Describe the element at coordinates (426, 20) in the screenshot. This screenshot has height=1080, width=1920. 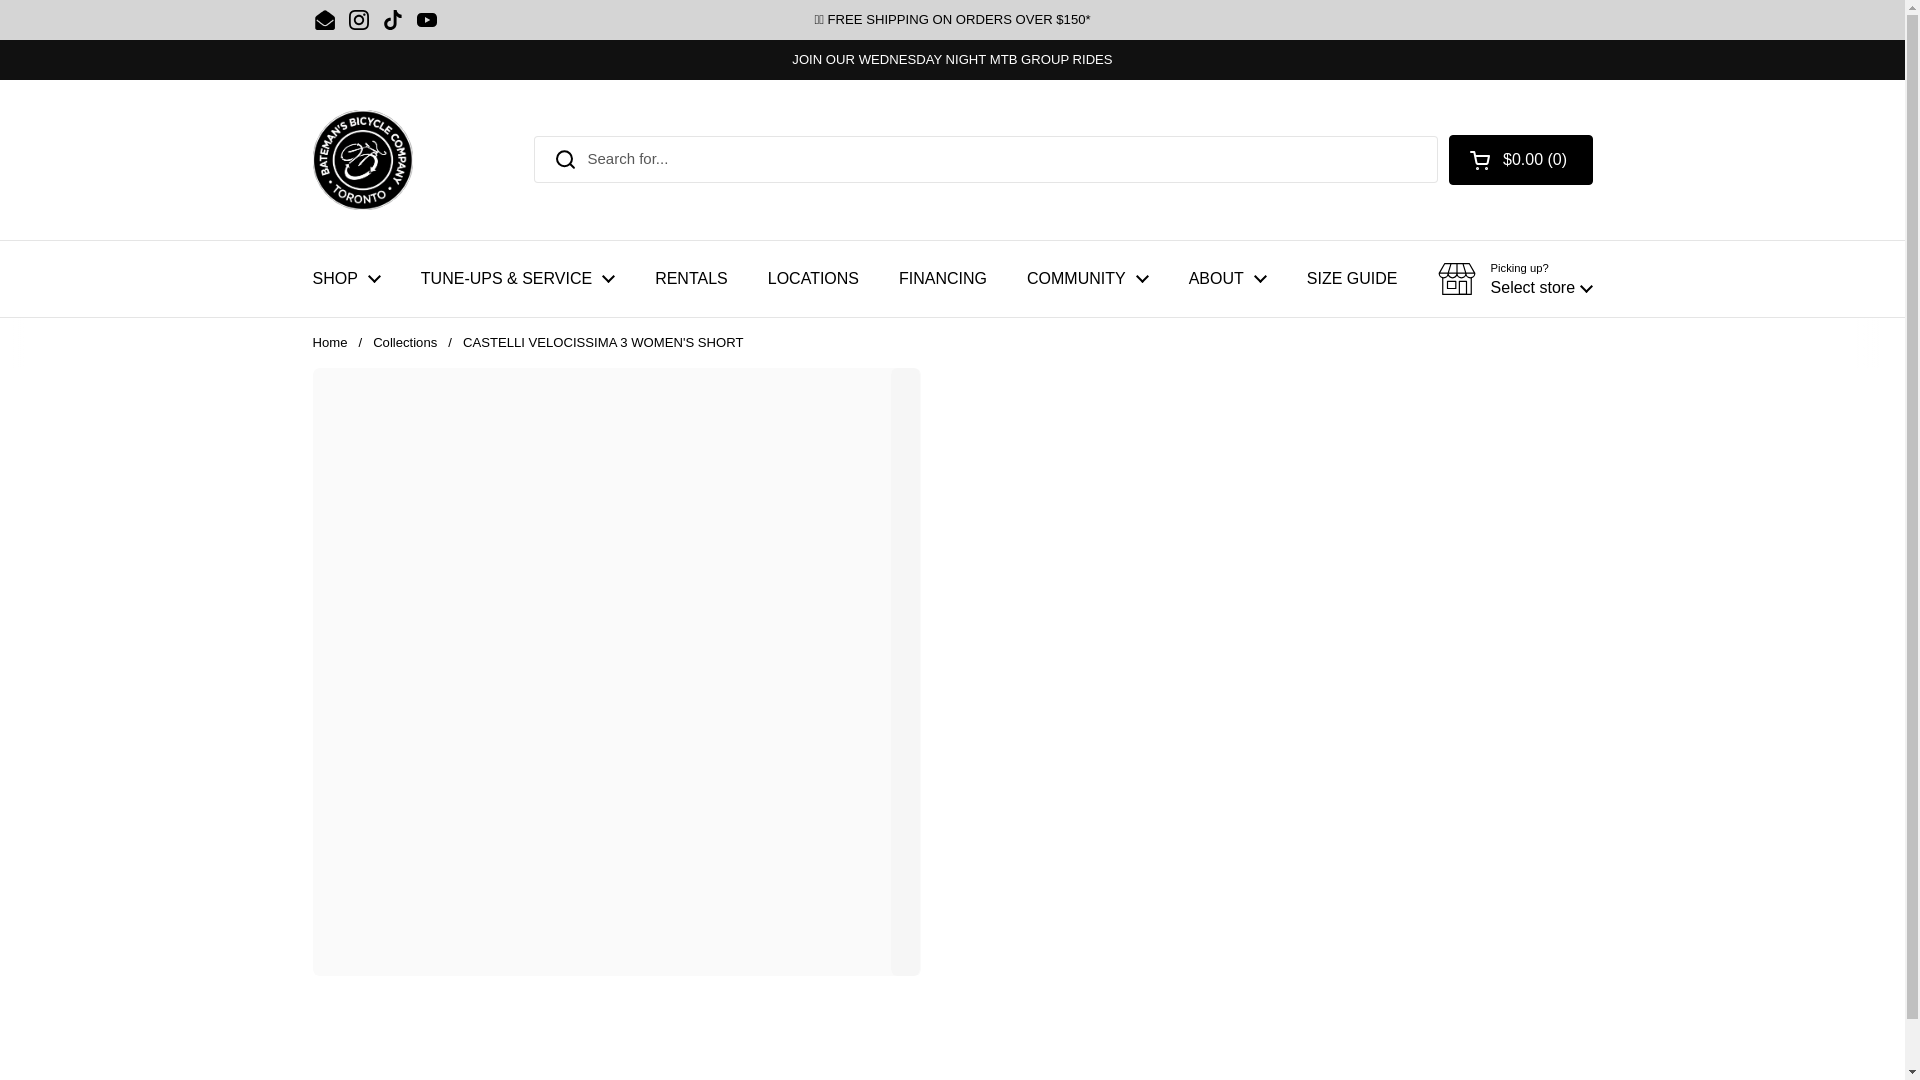
I see `YouTube` at that location.